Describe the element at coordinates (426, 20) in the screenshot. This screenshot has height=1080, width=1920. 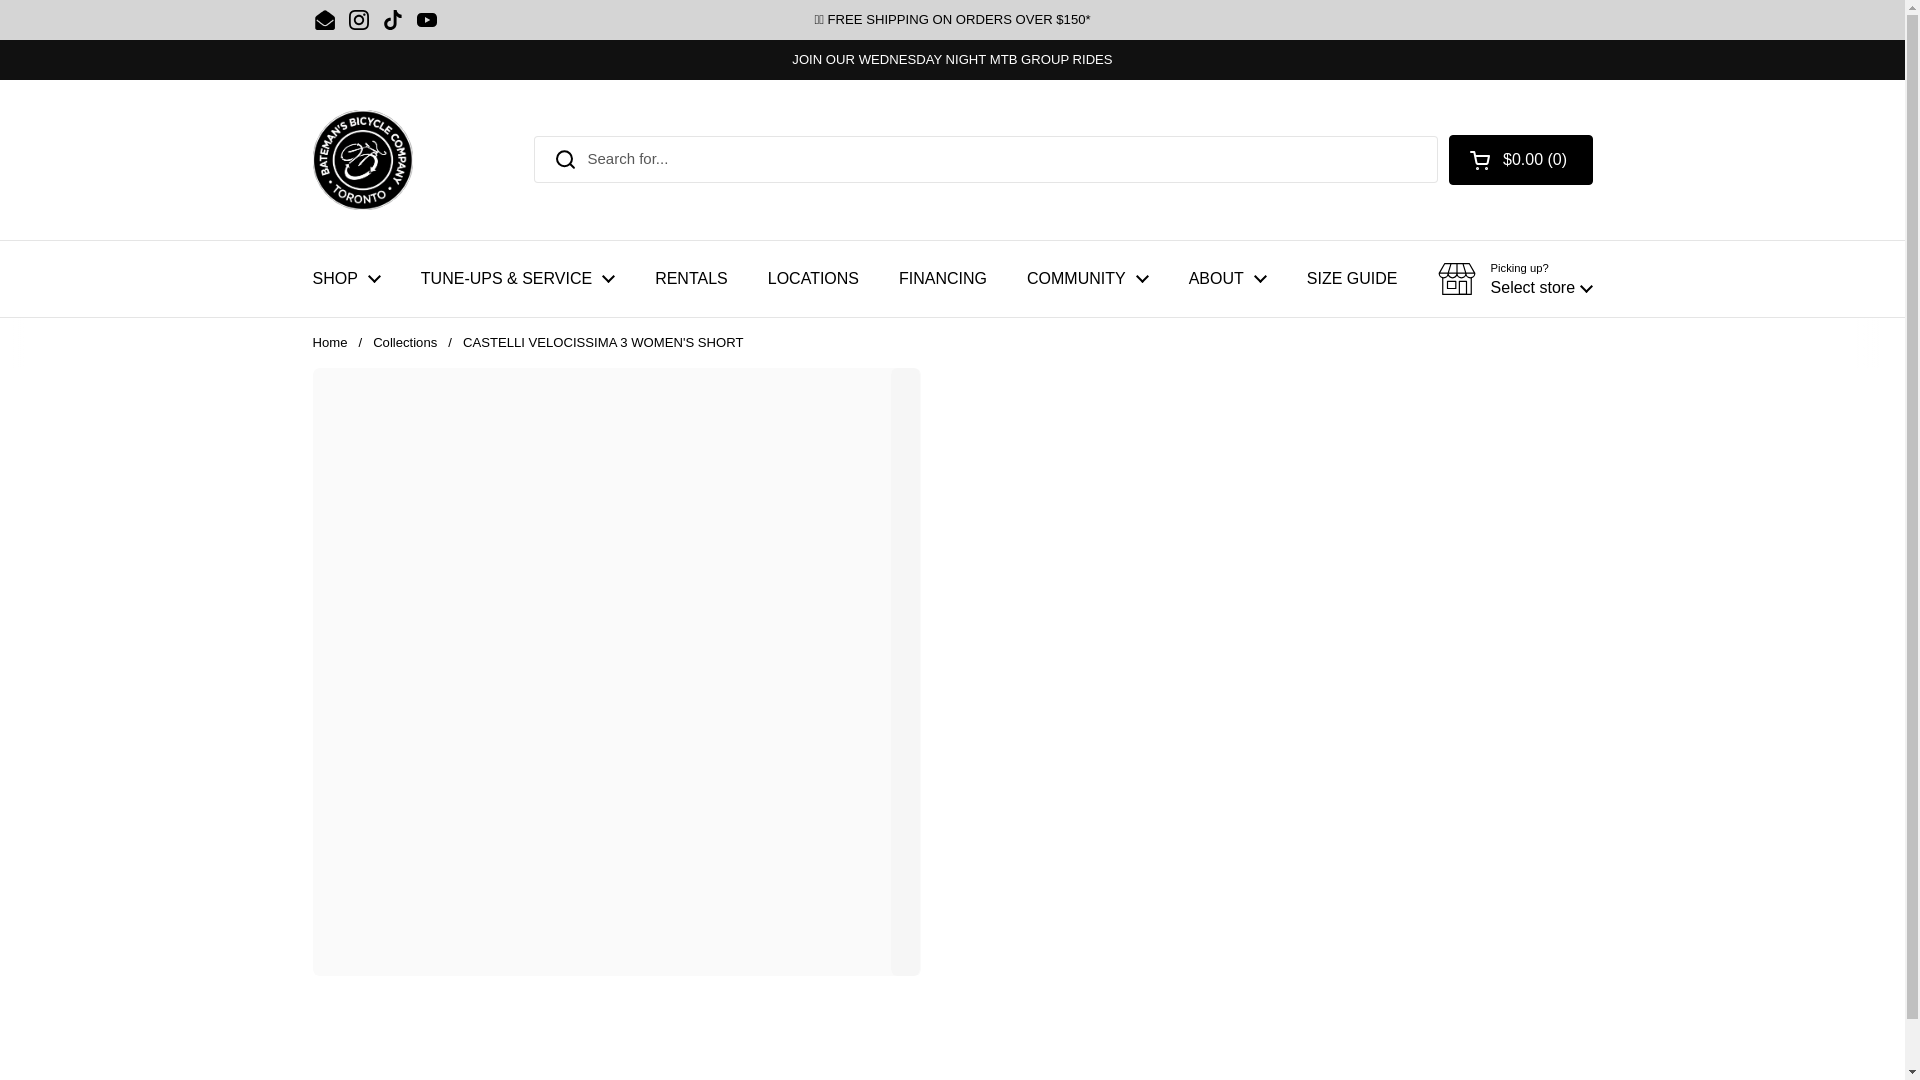
I see `YouTube` at that location.